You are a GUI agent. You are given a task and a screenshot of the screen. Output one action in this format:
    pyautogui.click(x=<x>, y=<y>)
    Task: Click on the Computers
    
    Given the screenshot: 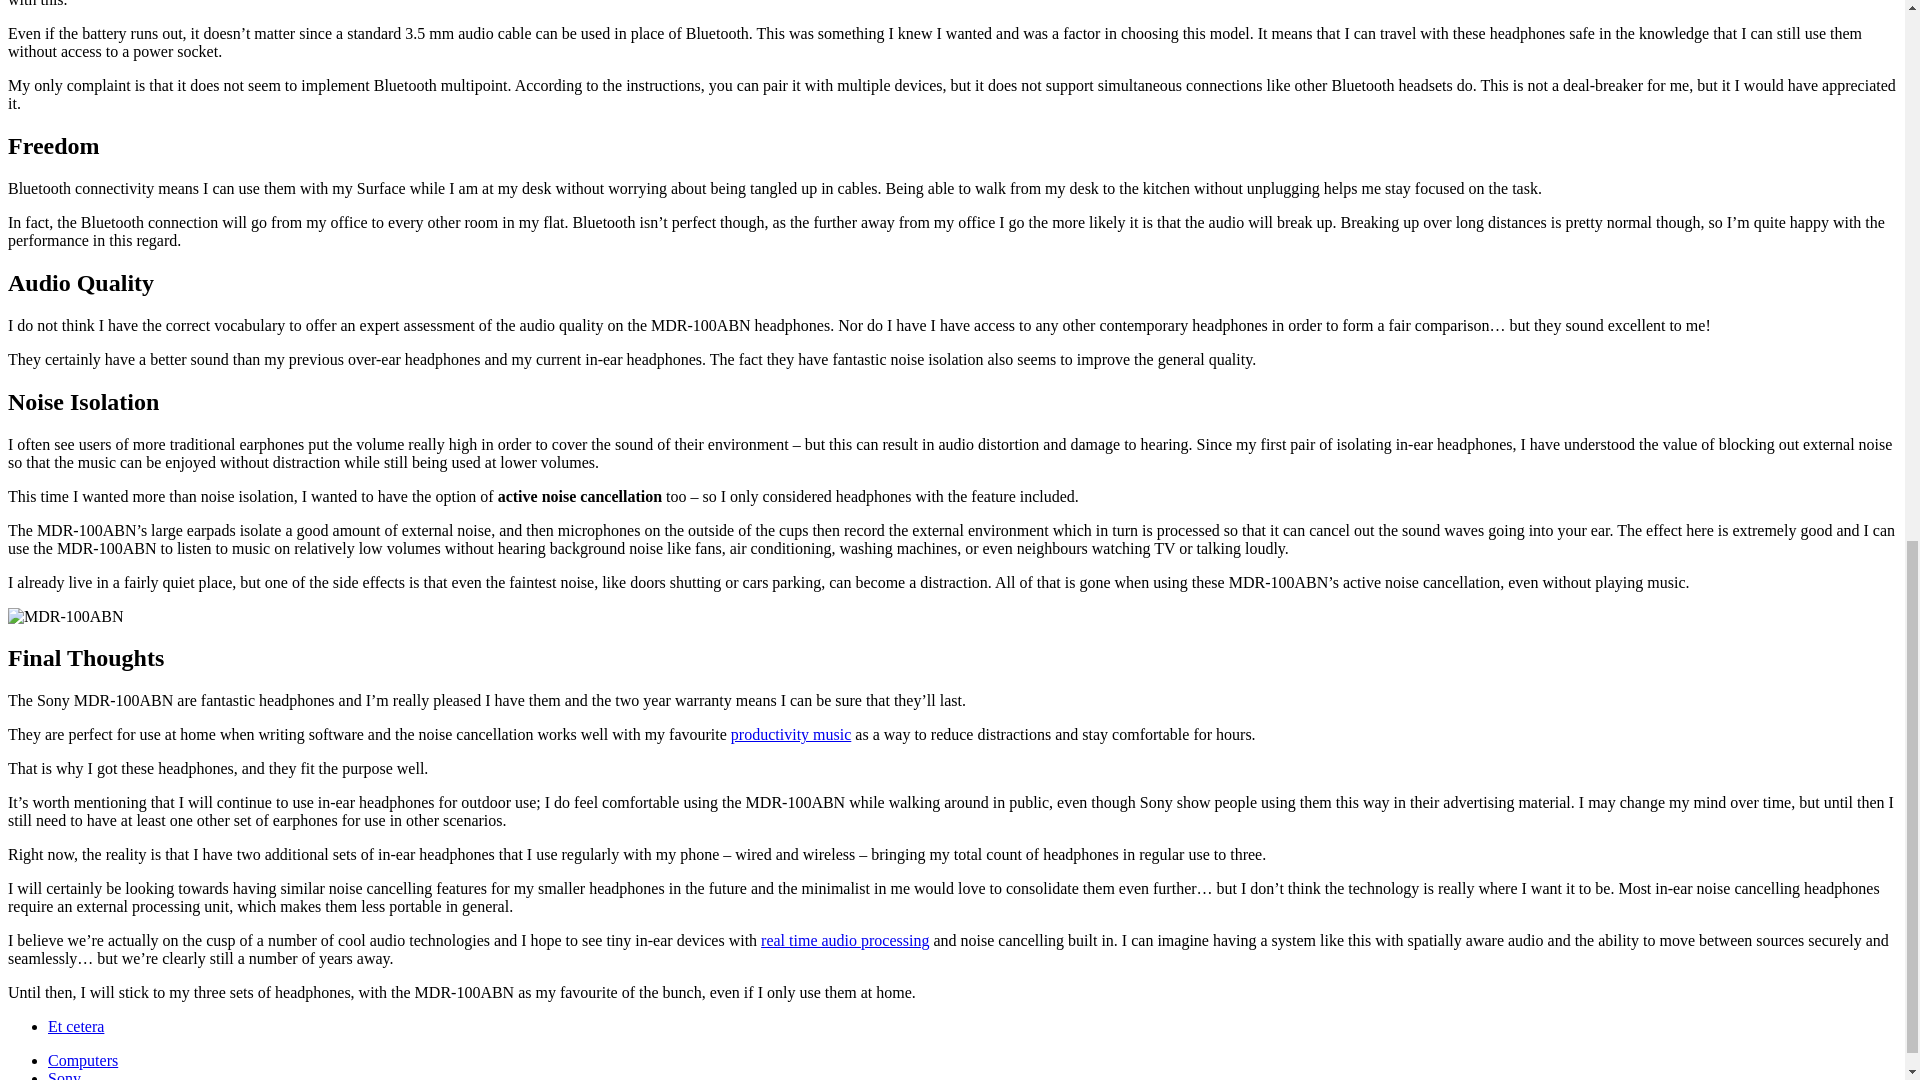 What is the action you would take?
    pyautogui.click(x=82, y=1060)
    